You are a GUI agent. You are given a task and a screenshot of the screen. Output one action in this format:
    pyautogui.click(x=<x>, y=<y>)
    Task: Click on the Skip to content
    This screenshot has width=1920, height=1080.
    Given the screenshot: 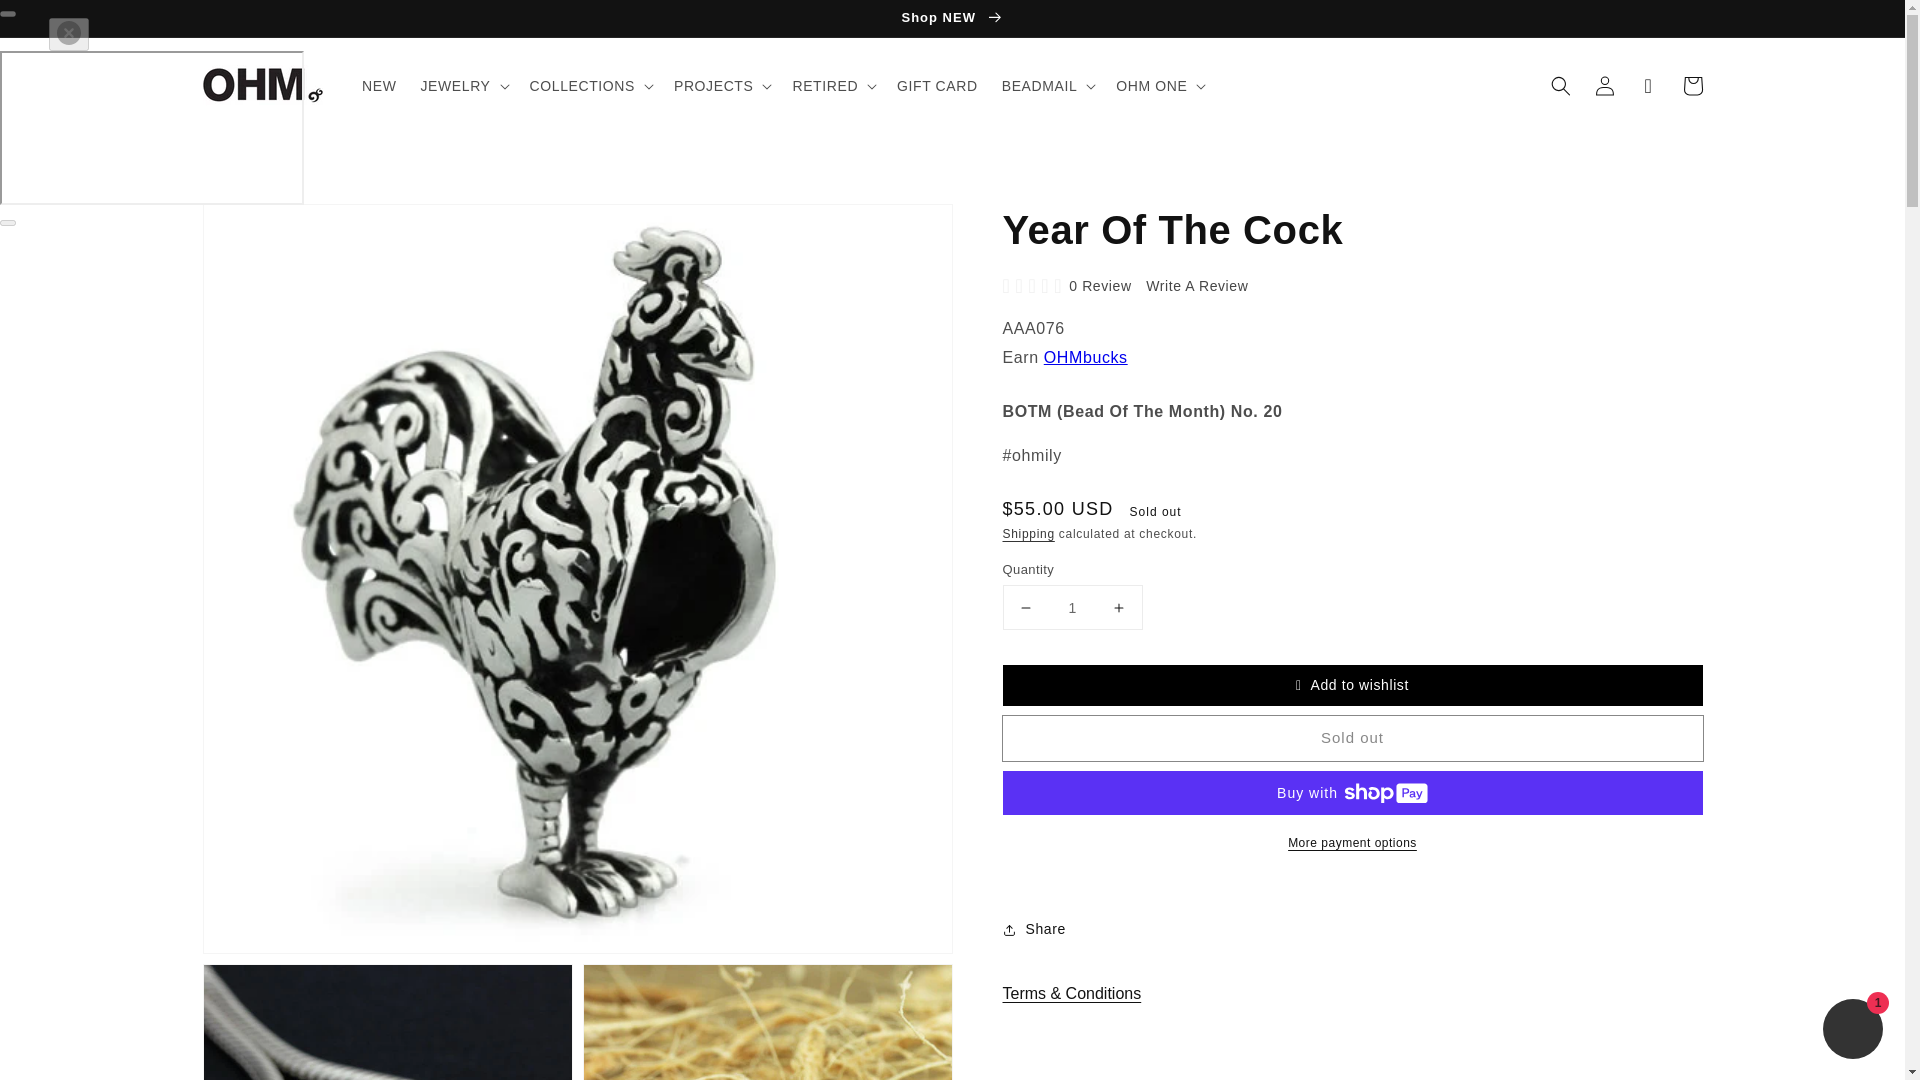 What is the action you would take?
    pyautogui.click(x=60, y=22)
    